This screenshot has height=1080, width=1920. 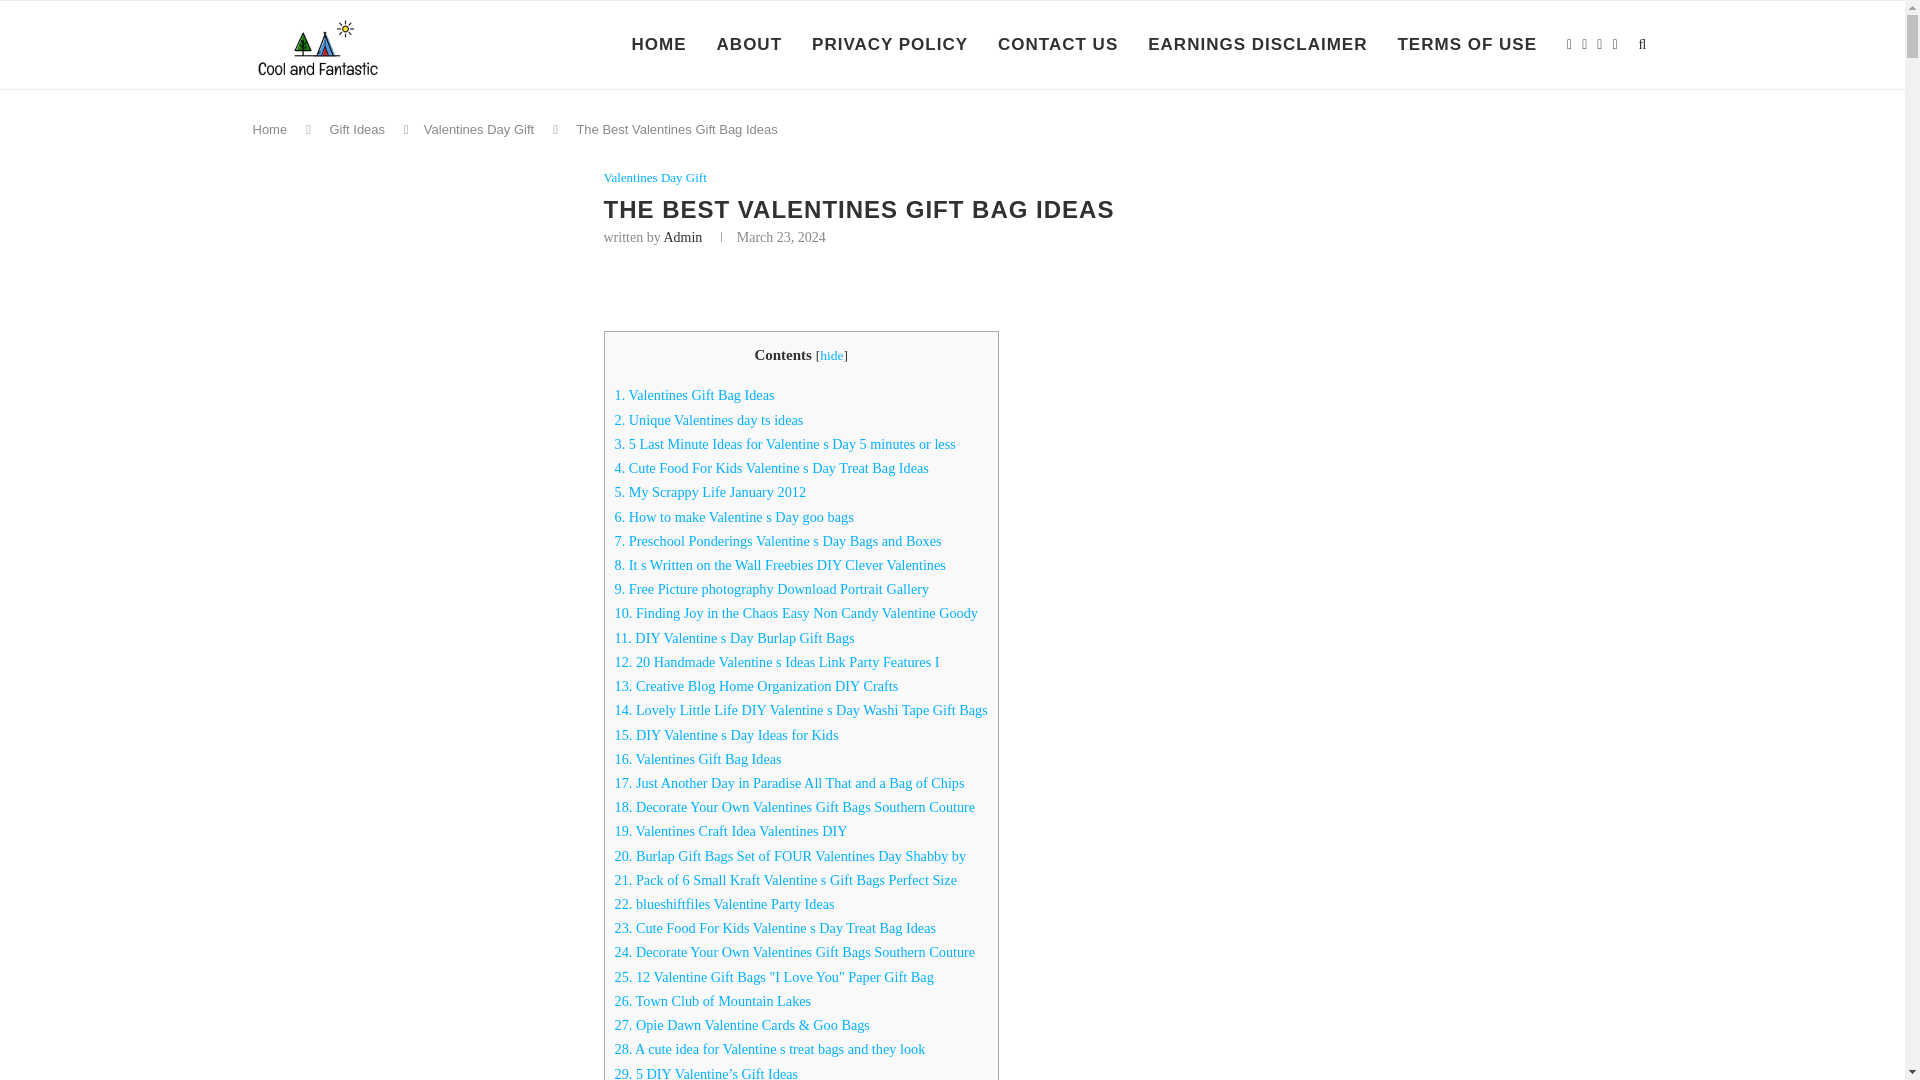 What do you see at coordinates (710, 492) in the screenshot?
I see `5. My Scrappy Life January 2012` at bounding box center [710, 492].